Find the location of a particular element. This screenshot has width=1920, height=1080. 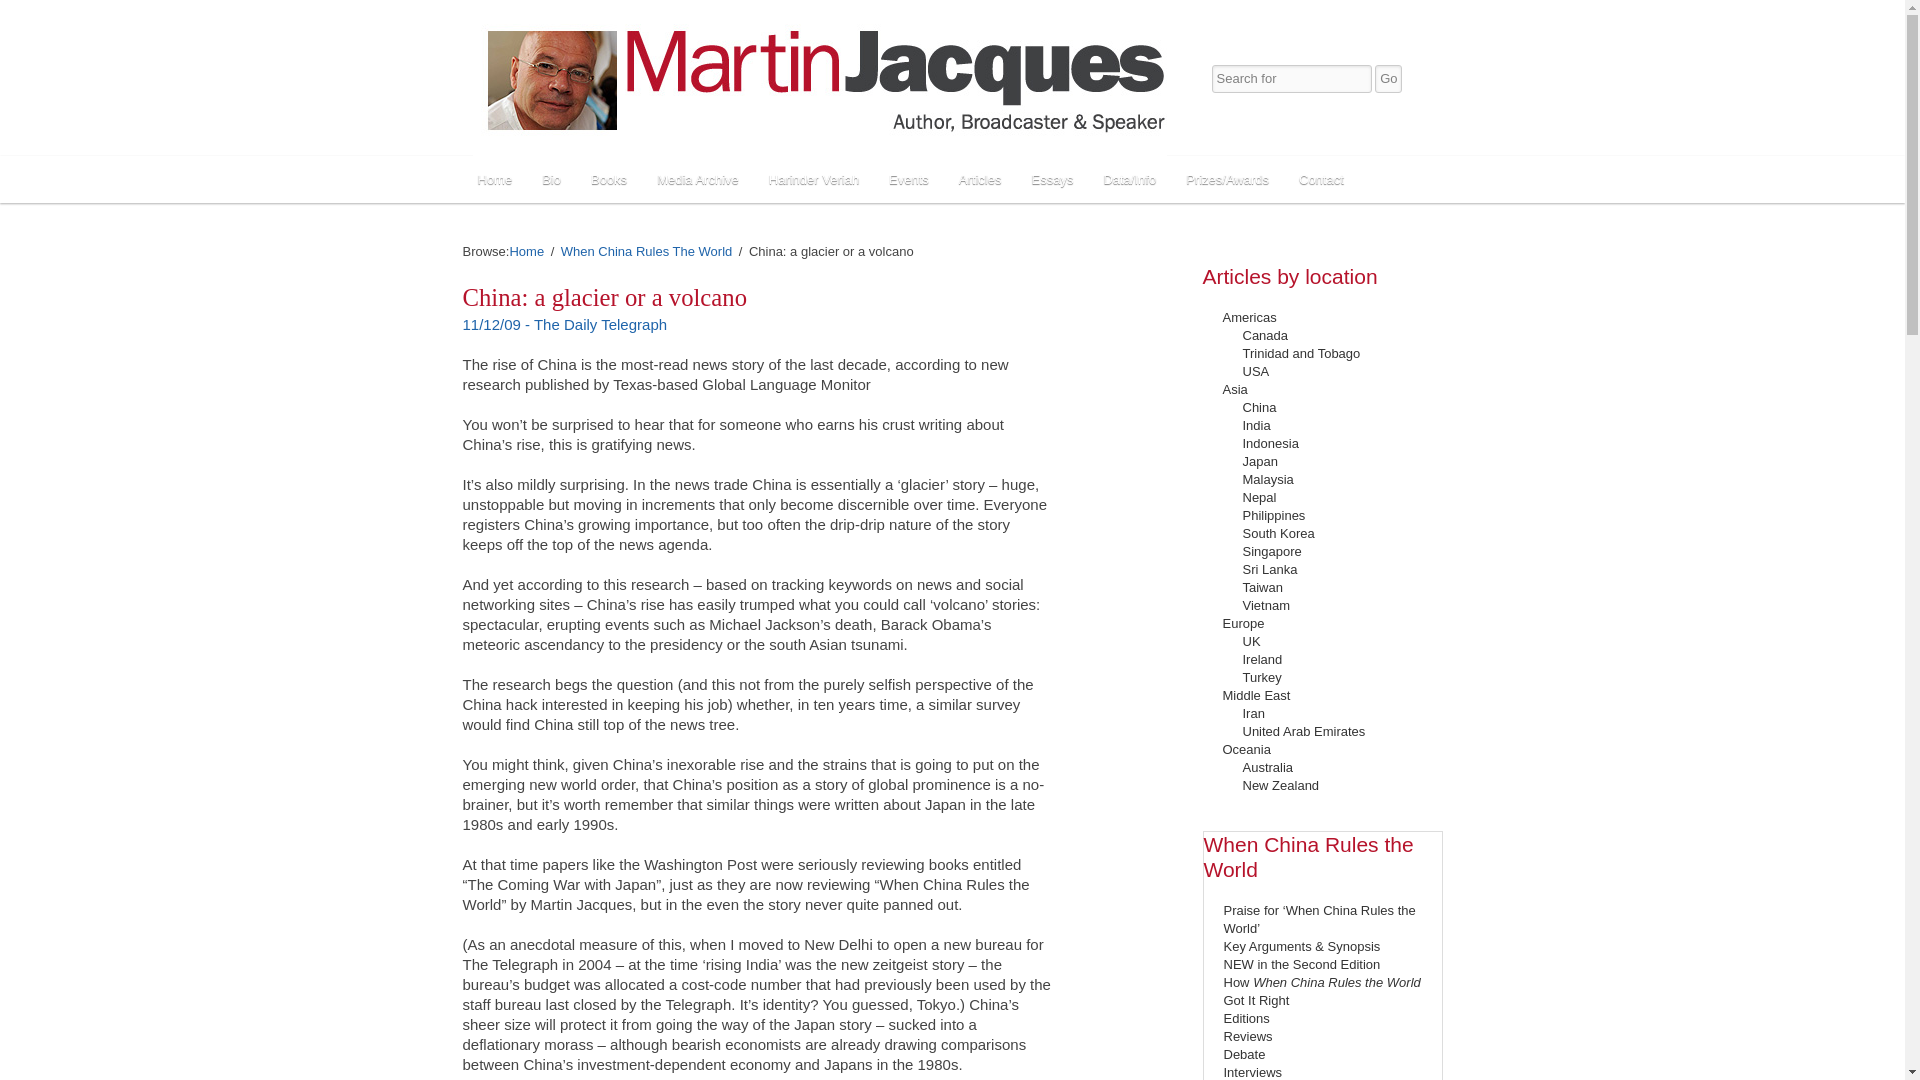

Events is located at coordinates (908, 179).